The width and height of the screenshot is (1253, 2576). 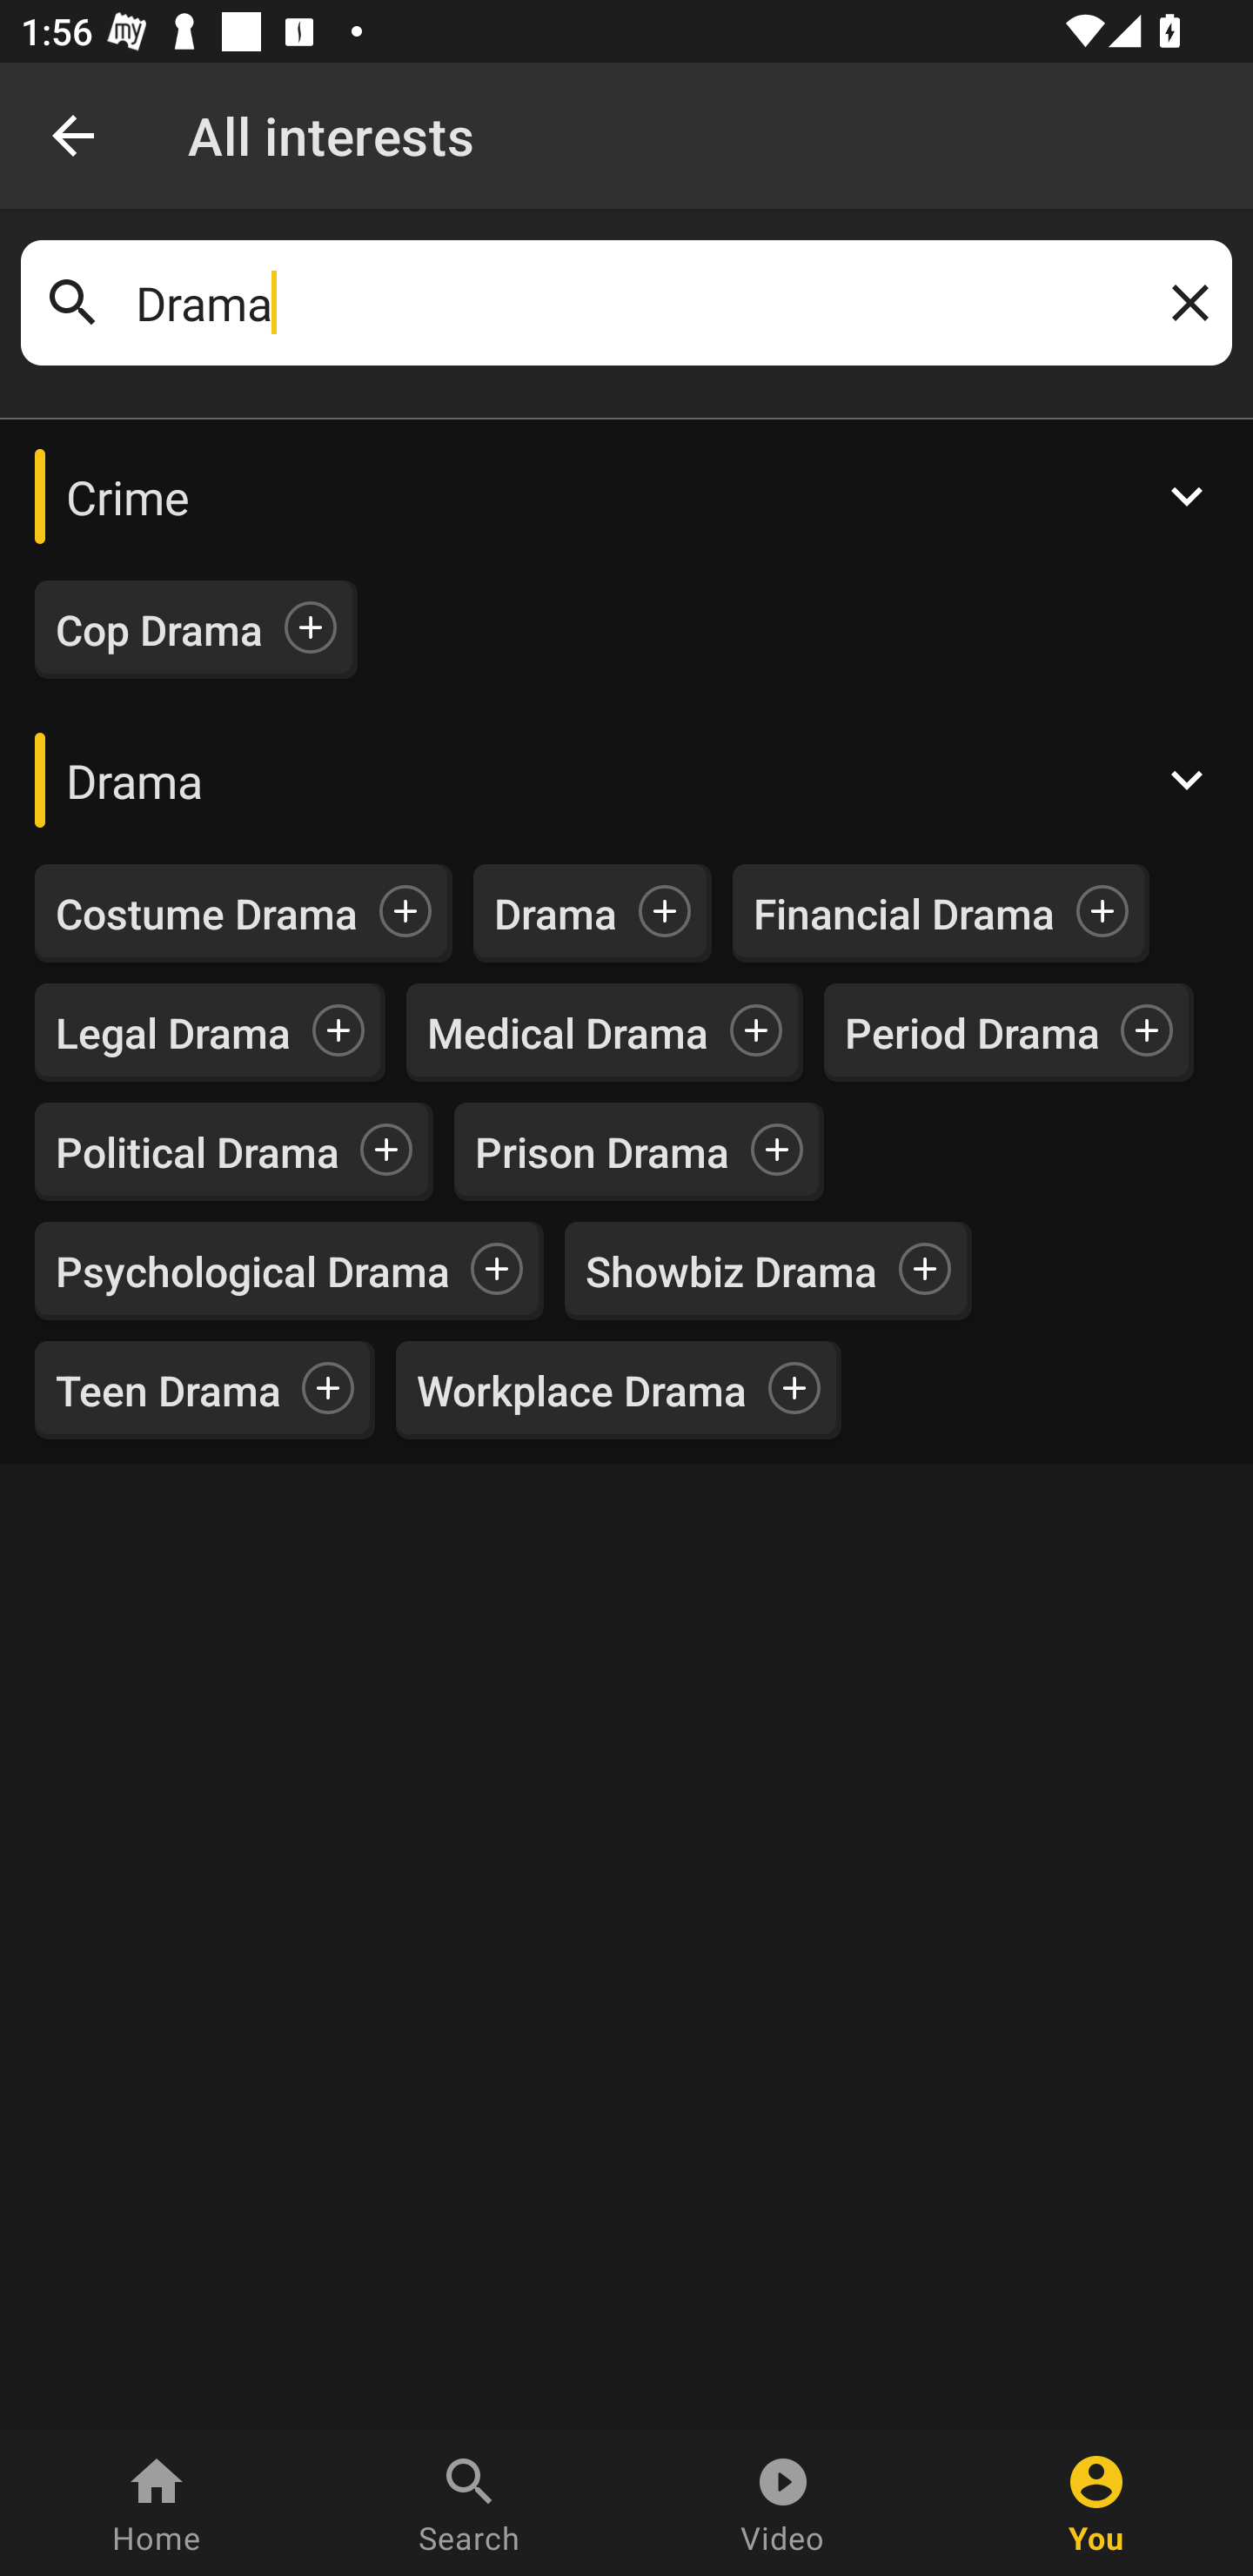 What do you see at coordinates (252, 1270) in the screenshot?
I see `Psychological Drama` at bounding box center [252, 1270].